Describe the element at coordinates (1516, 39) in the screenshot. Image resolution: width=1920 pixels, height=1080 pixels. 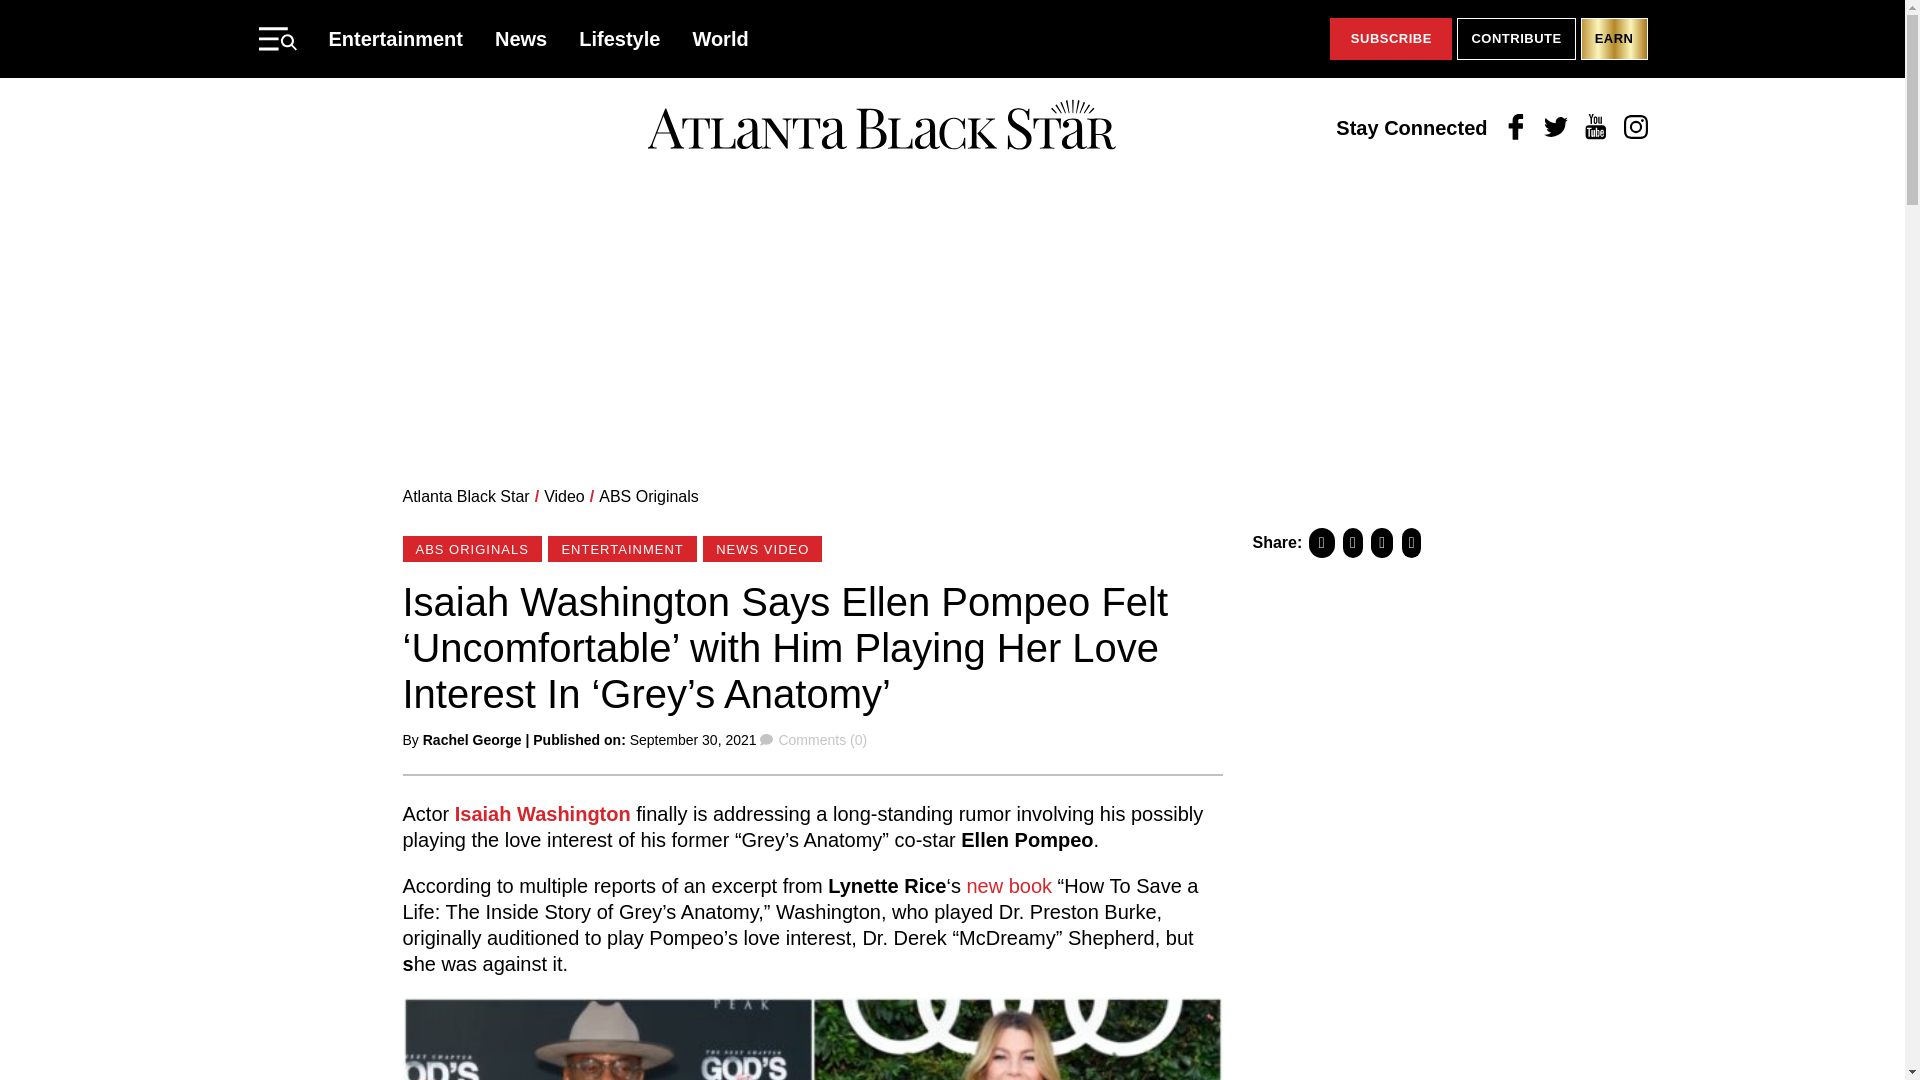
I see `CONTRIBUTE` at that location.